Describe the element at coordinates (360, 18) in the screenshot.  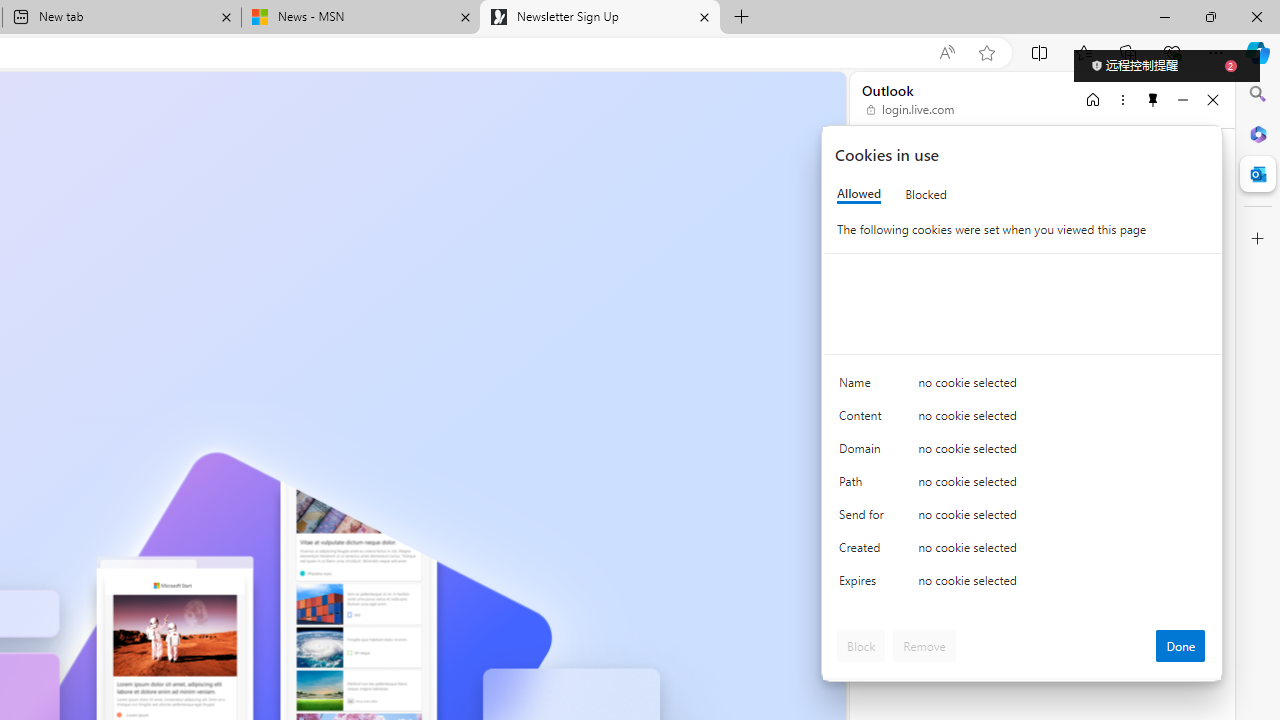
I see `News - MSN` at that location.